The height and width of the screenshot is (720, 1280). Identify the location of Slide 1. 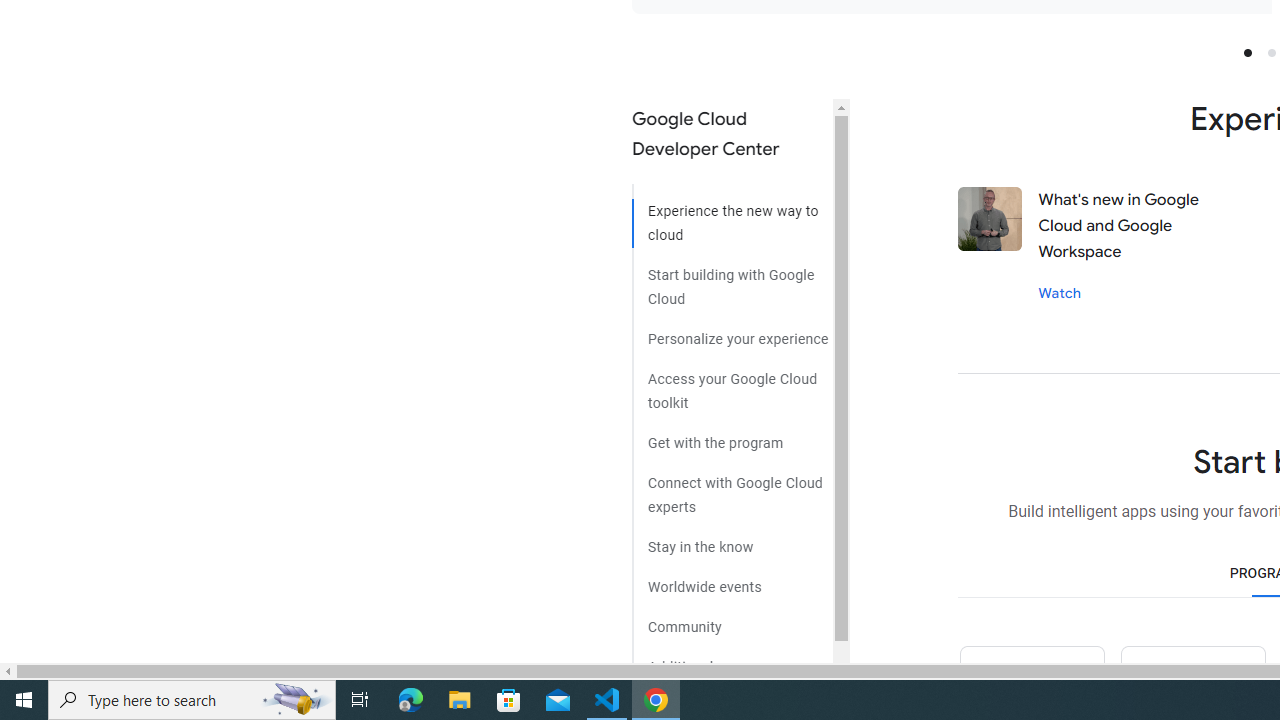
(1247, 52).